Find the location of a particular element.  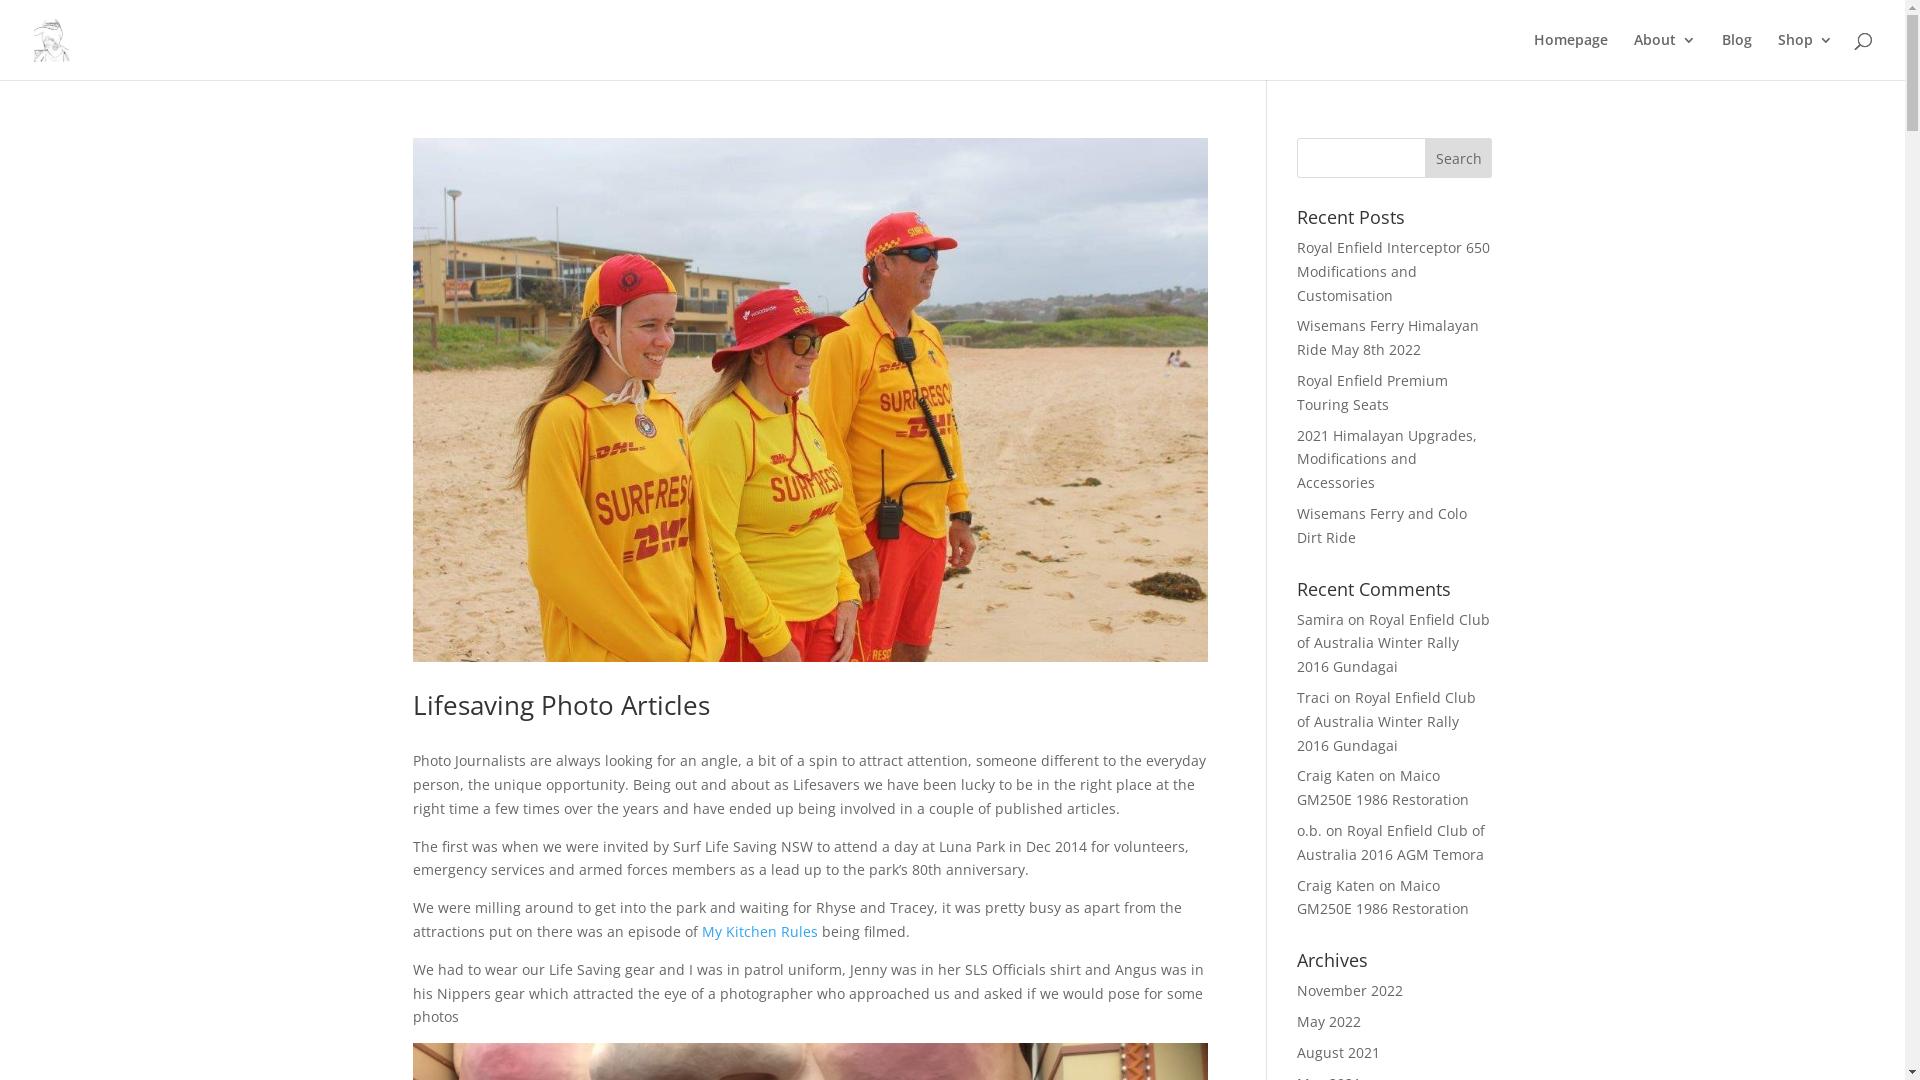

My Kitchen Rules is located at coordinates (760, 932).